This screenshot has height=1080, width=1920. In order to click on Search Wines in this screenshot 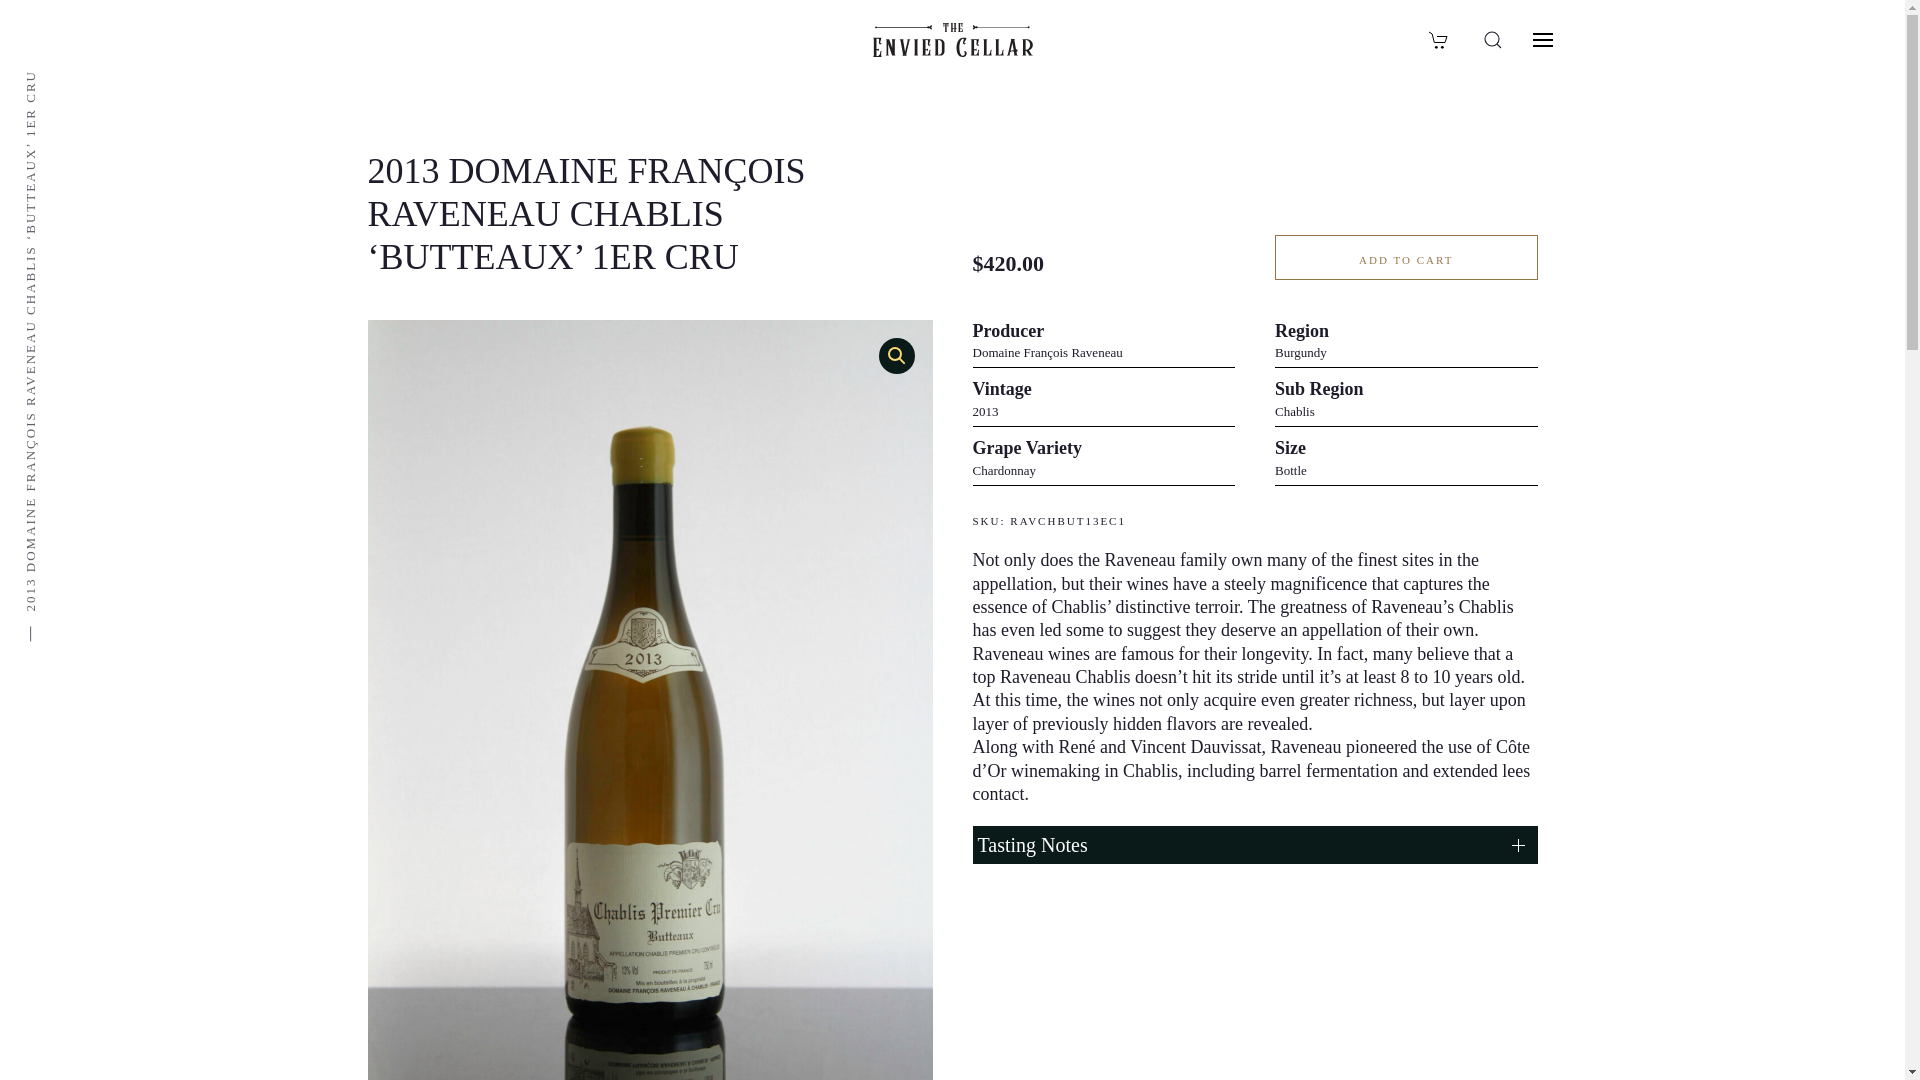, I will do `click(1492, 39)`.